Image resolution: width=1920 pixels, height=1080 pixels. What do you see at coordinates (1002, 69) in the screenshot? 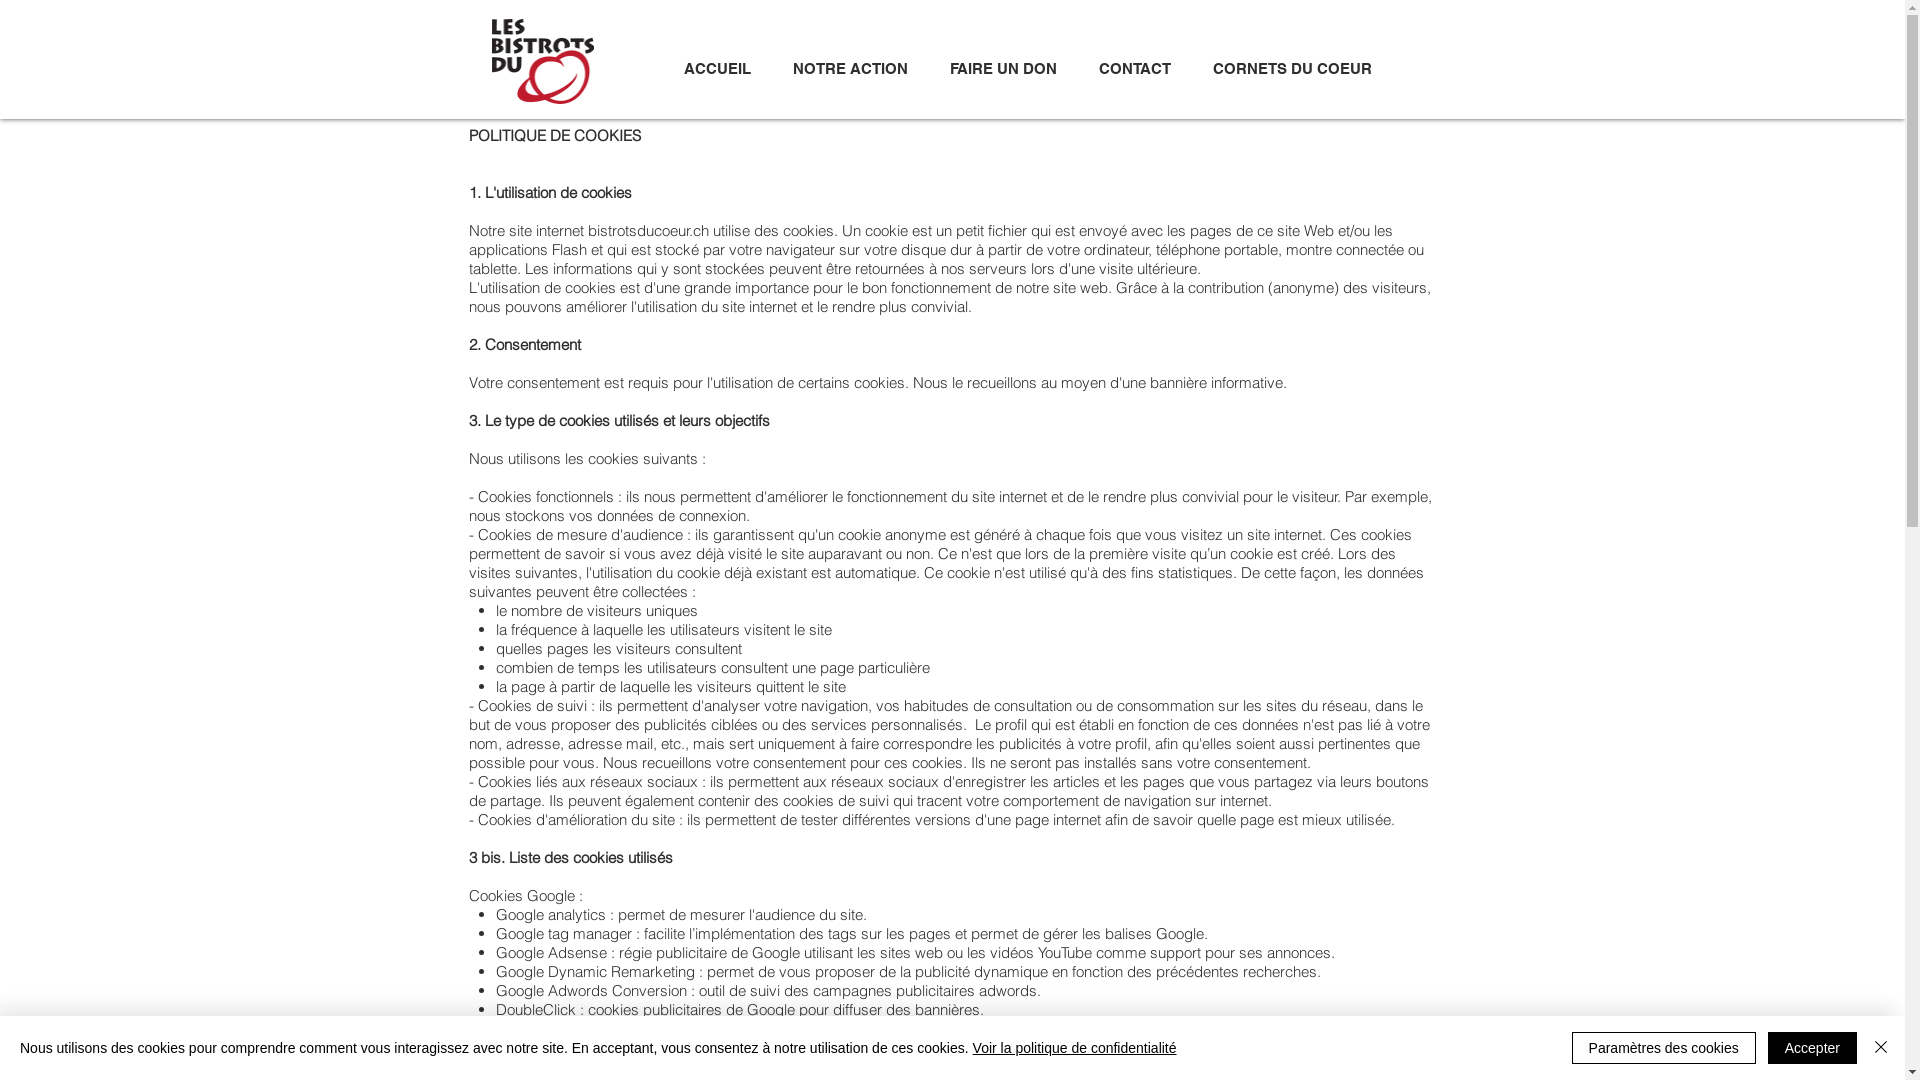
I see `FAIRE UN DON` at bounding box center [1002, 69].